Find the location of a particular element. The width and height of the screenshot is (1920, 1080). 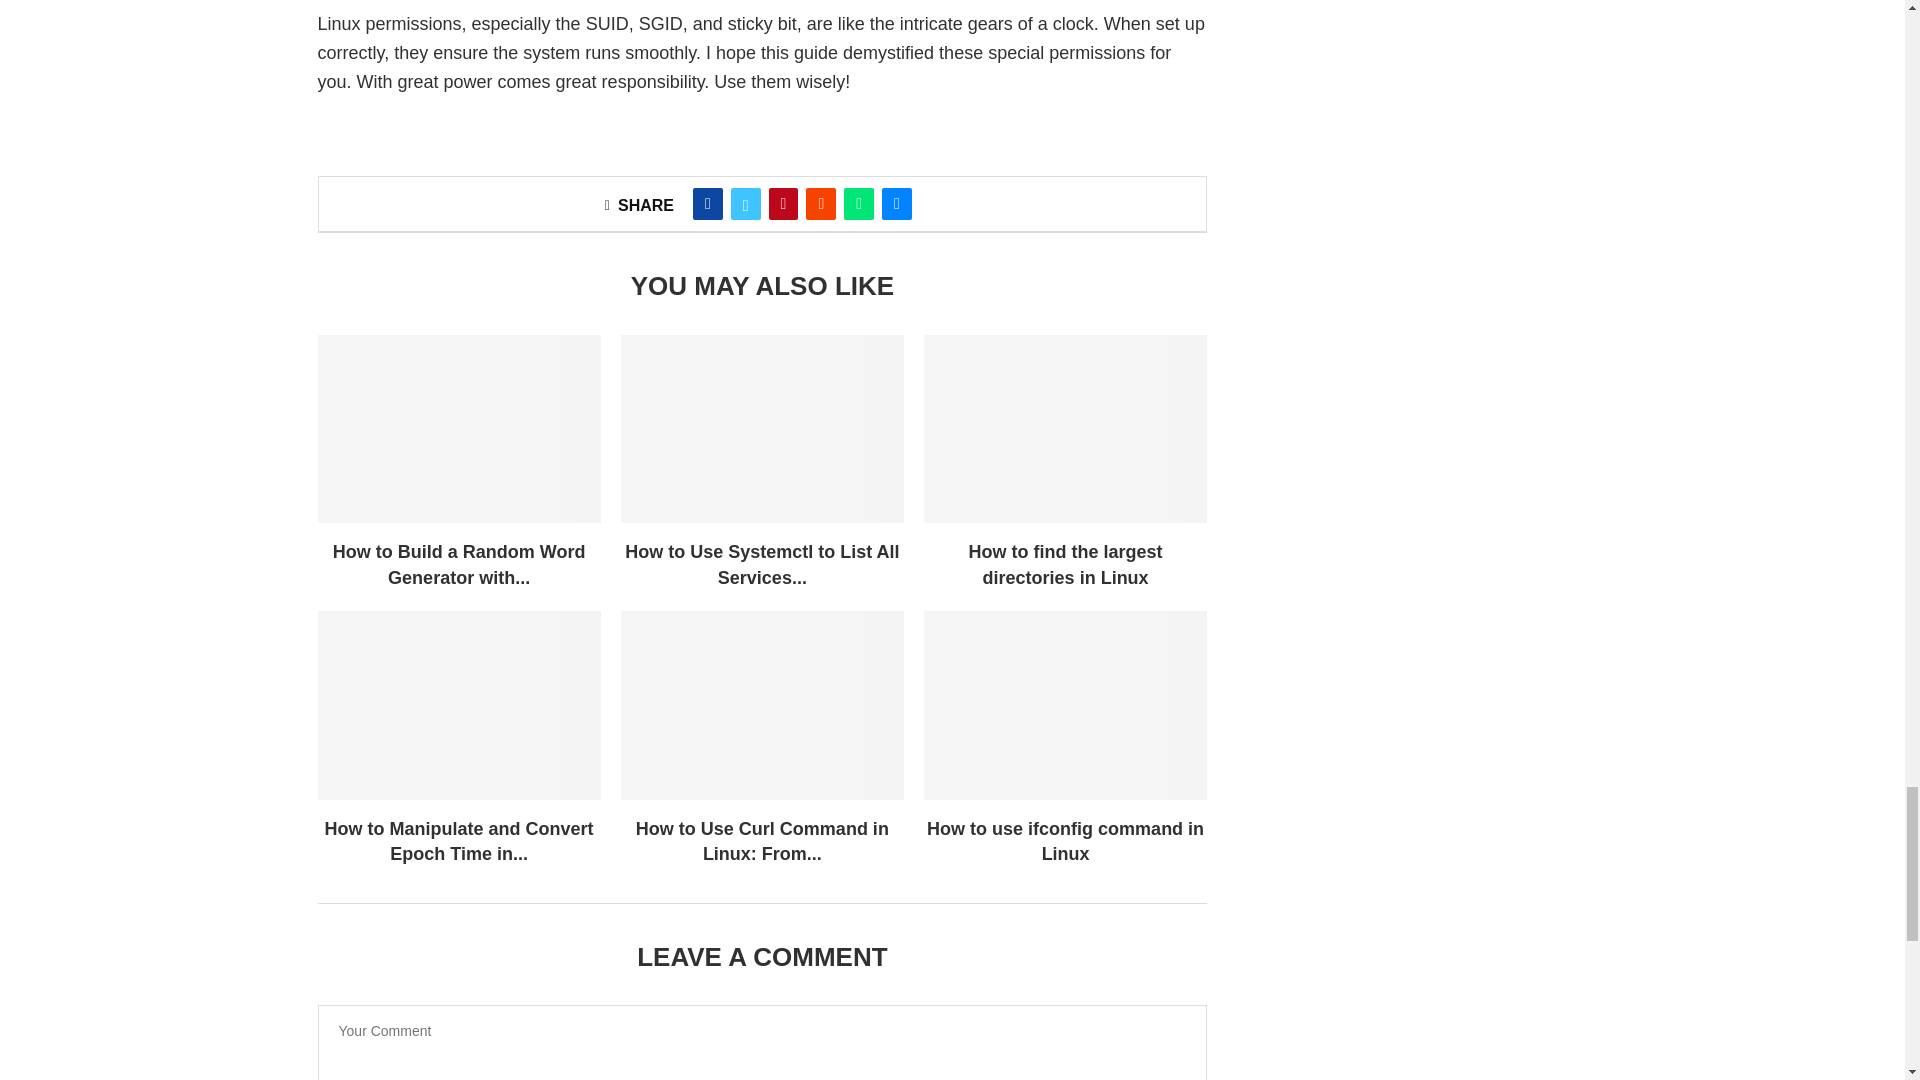

How to find the largest directories in Linux is located at coordinates (1065, 428).